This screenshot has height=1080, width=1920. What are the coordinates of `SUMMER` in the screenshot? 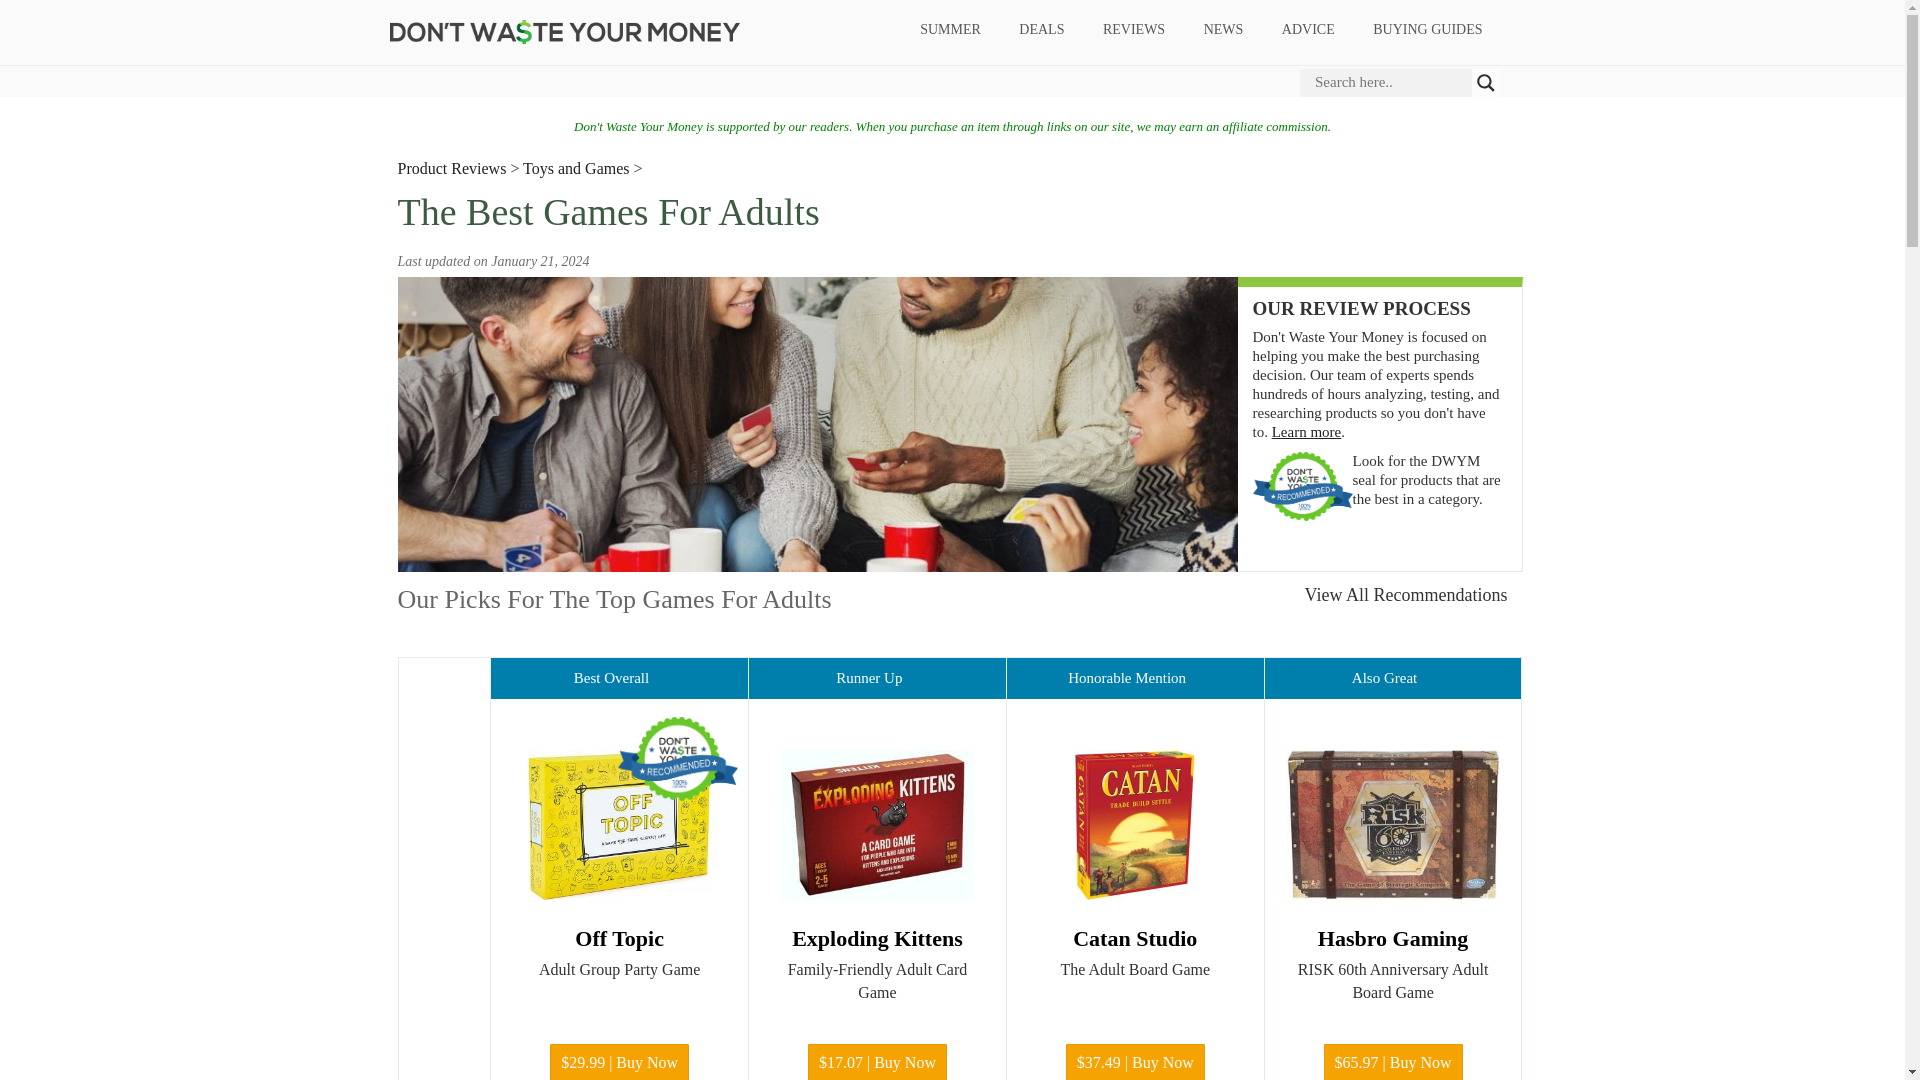 It's located at (950, 30).